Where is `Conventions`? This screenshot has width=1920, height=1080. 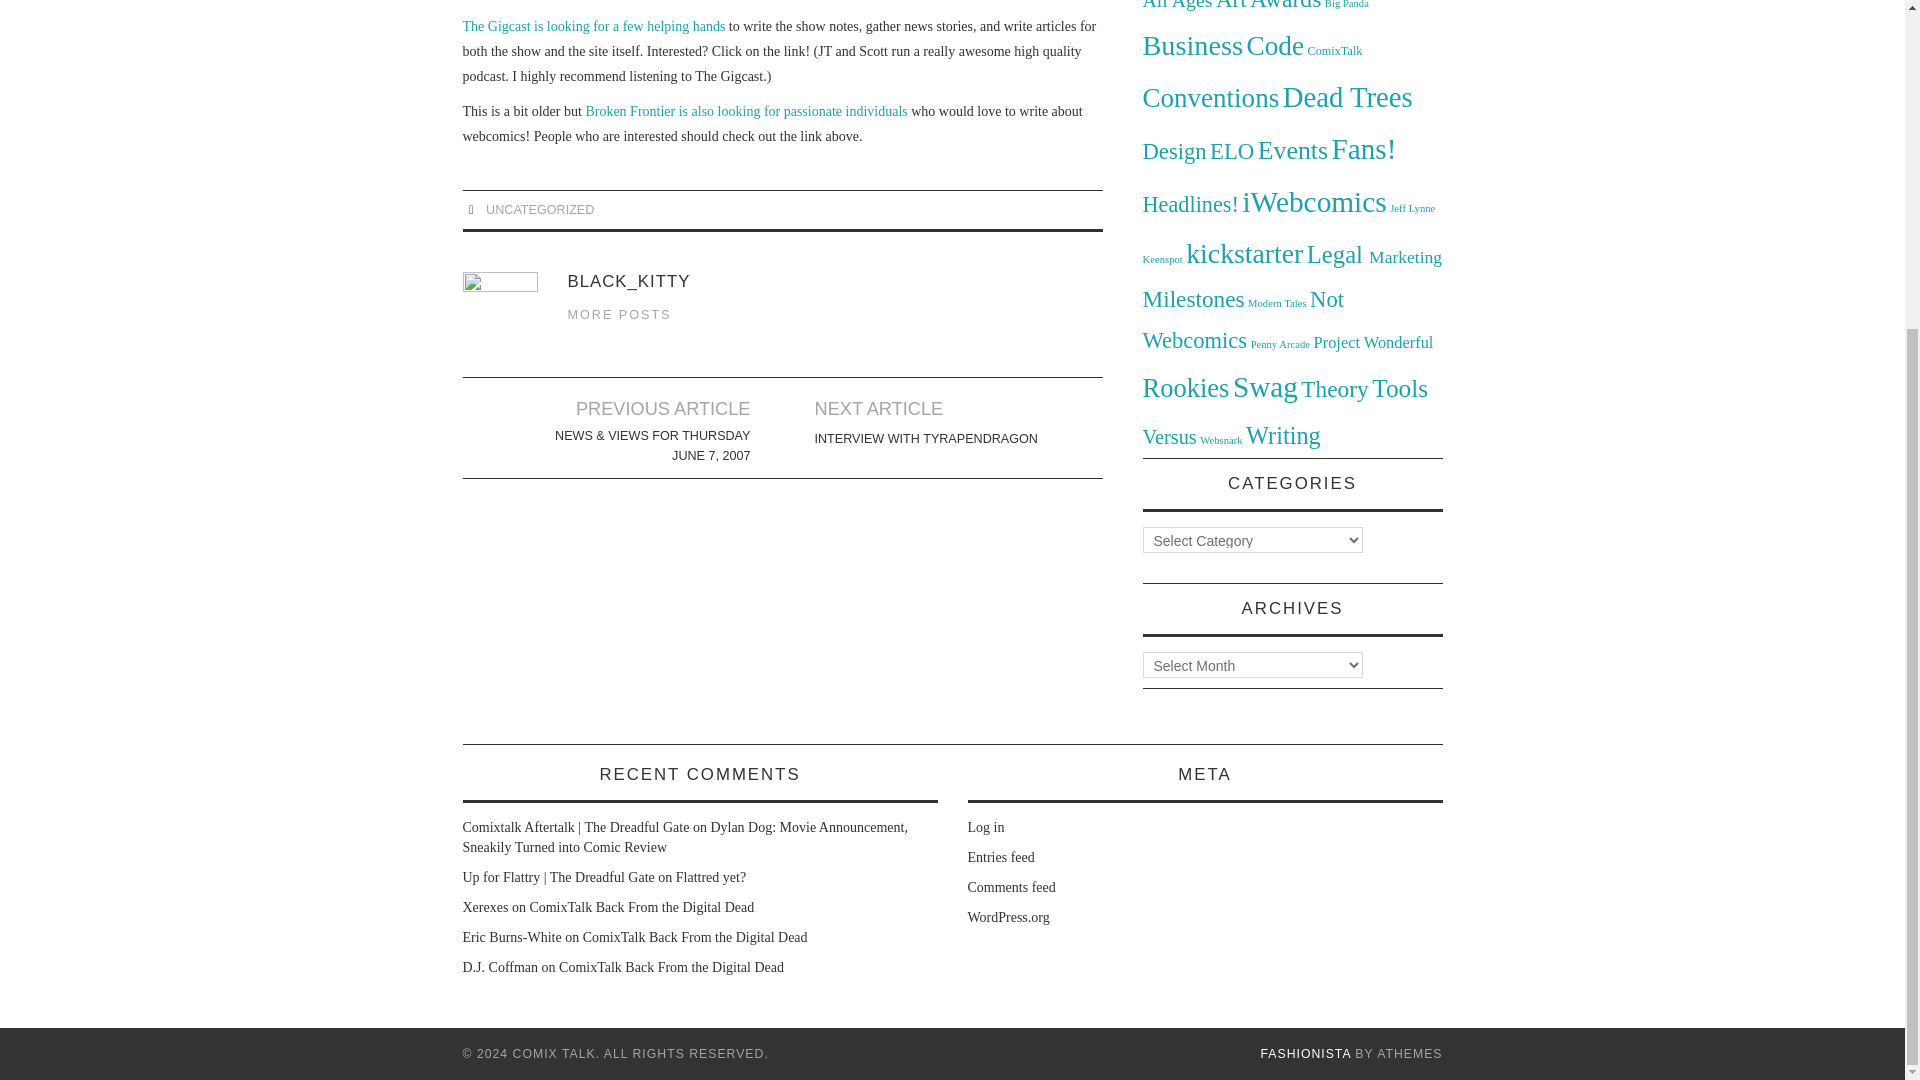 Conventions is located at coordinates (1210, 98).